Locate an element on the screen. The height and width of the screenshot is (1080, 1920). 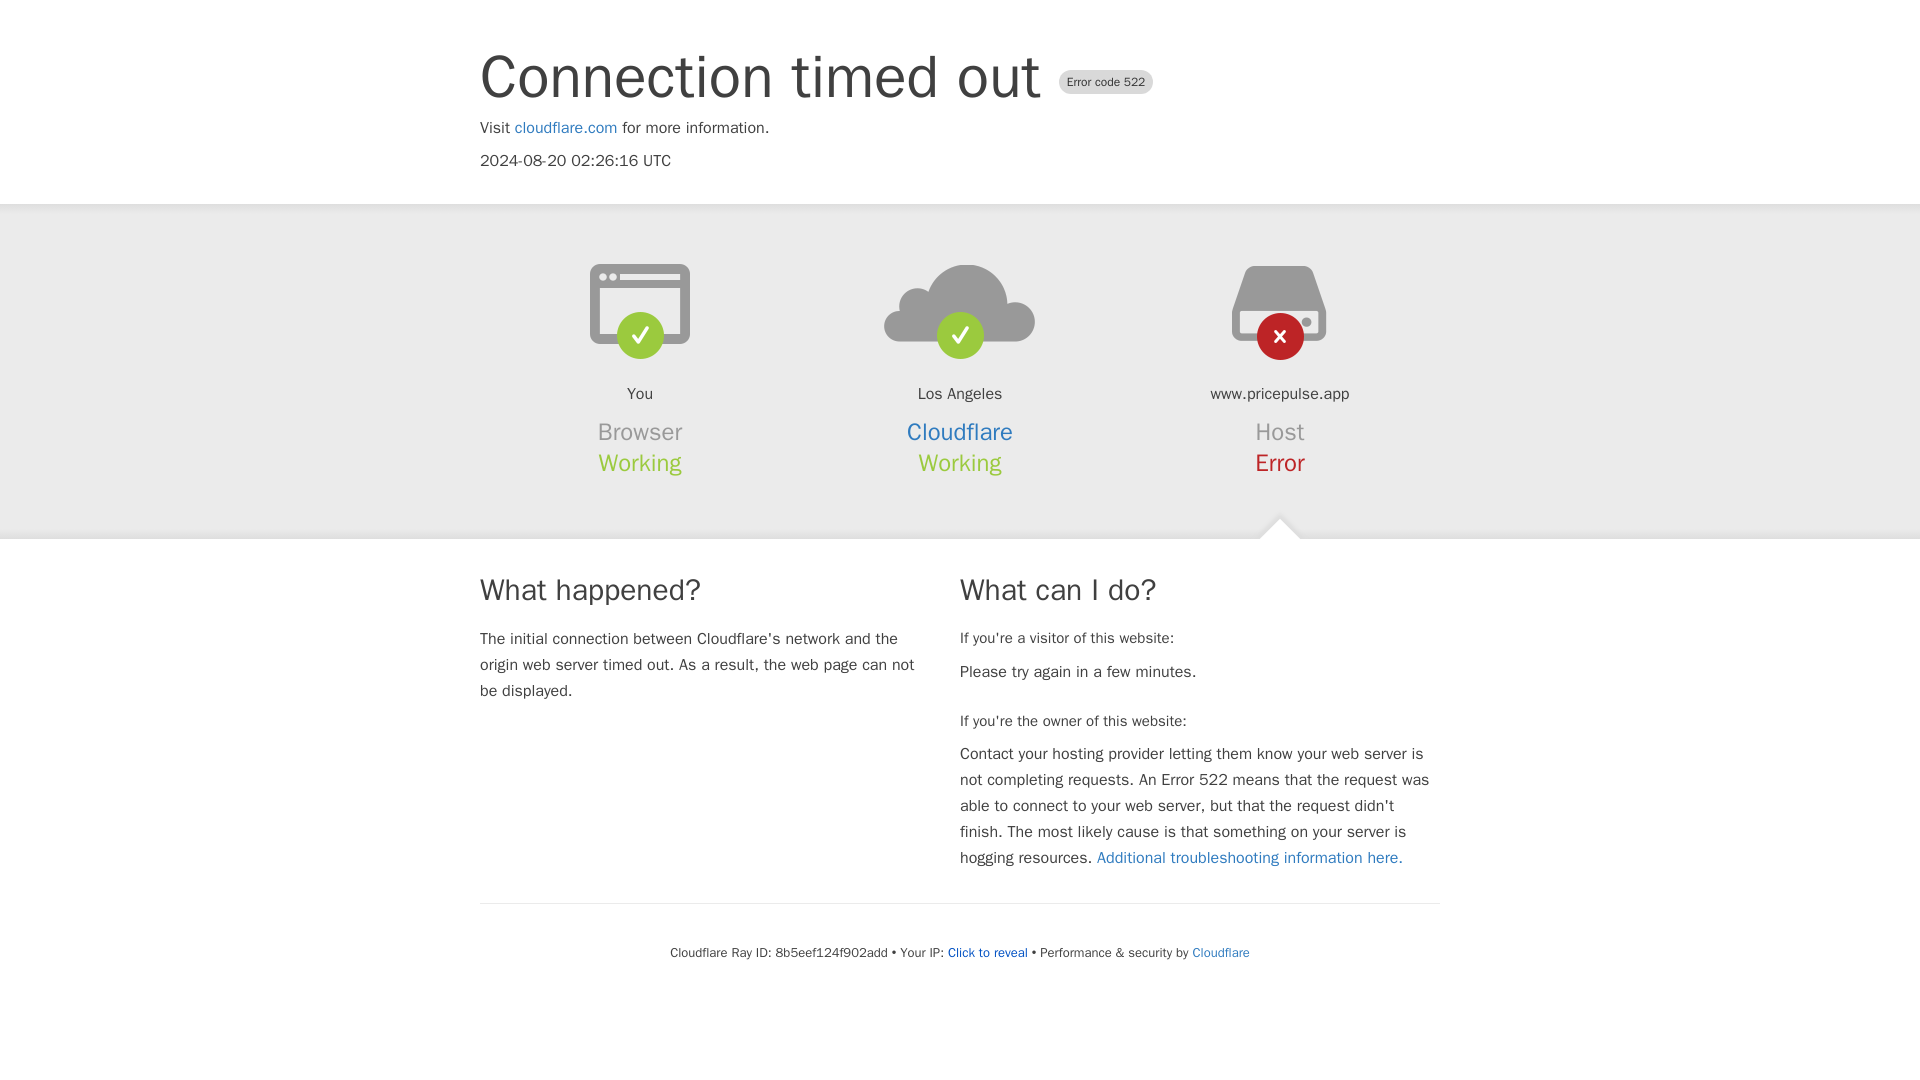
cloudflare.com is located at coordinates (566, 128).